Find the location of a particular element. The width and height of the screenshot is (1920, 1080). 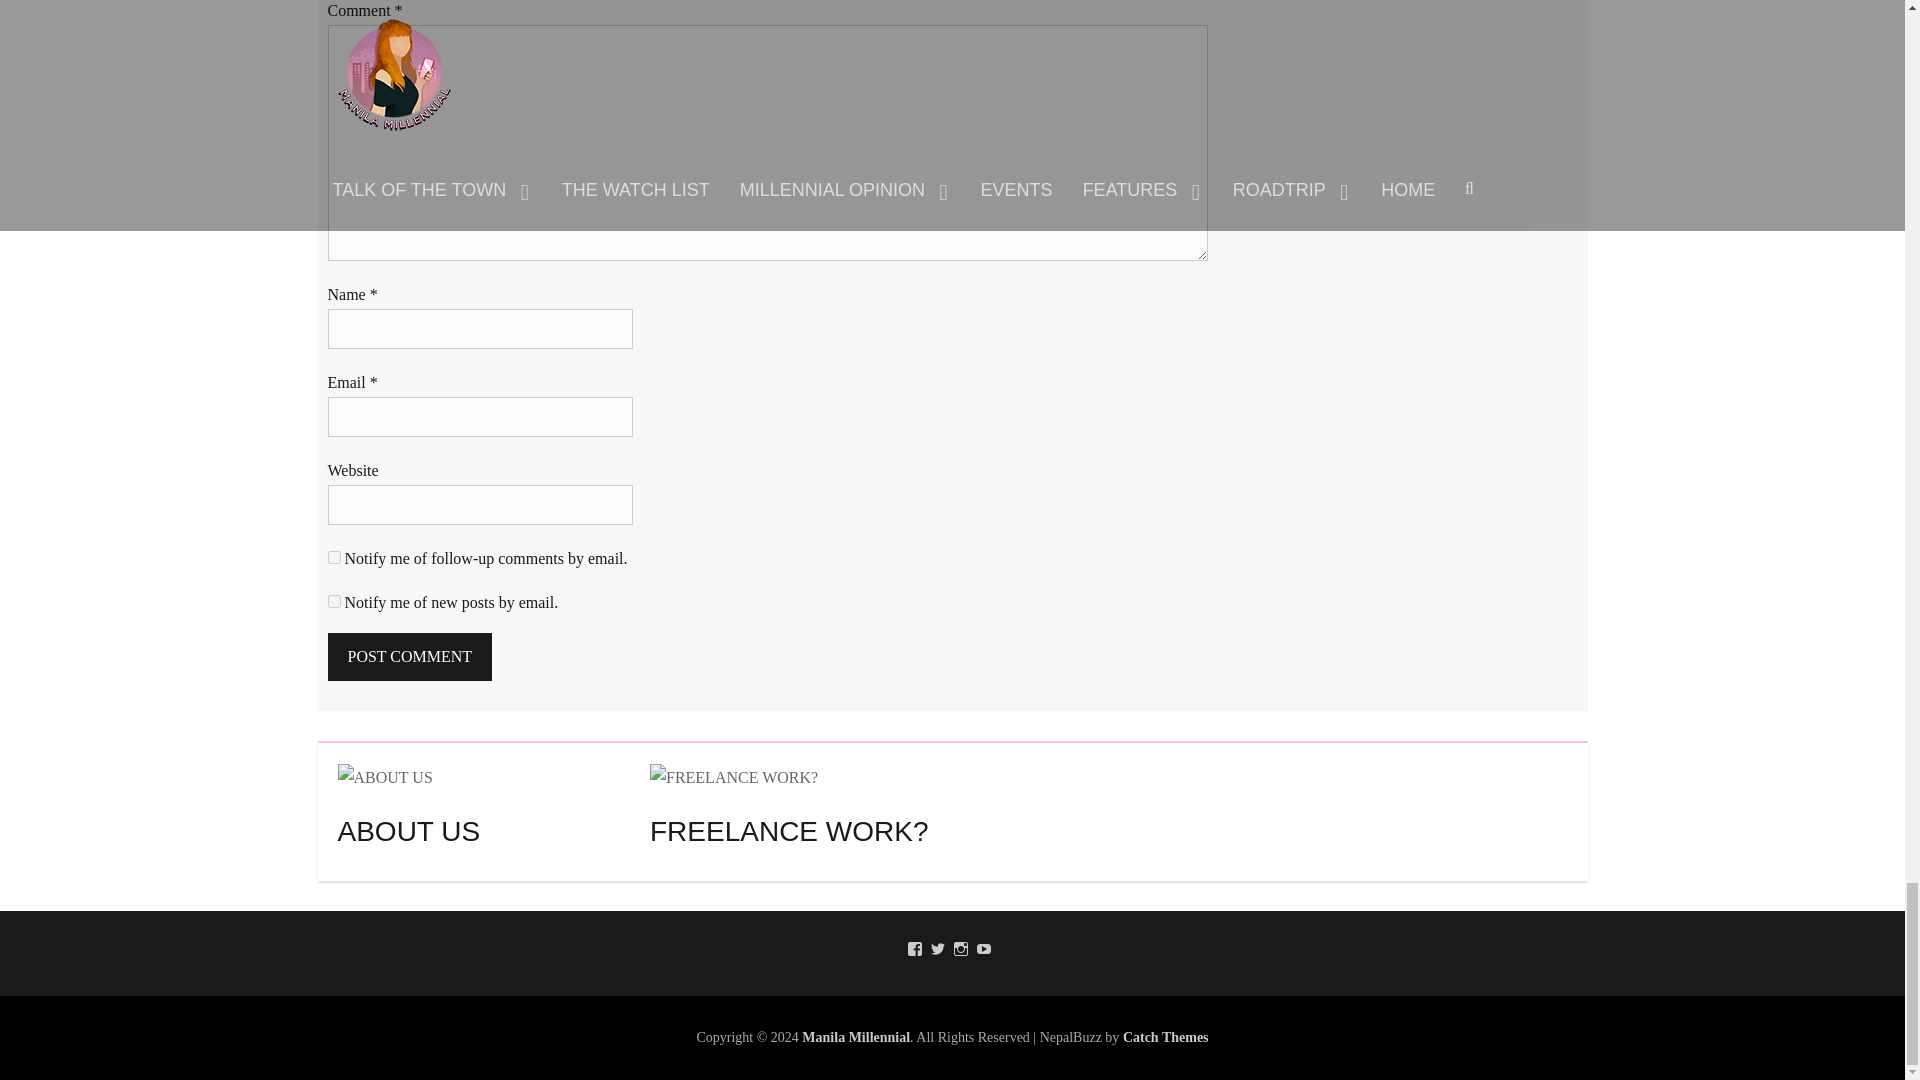

ABOUT US is located at coordinates (385, 777).